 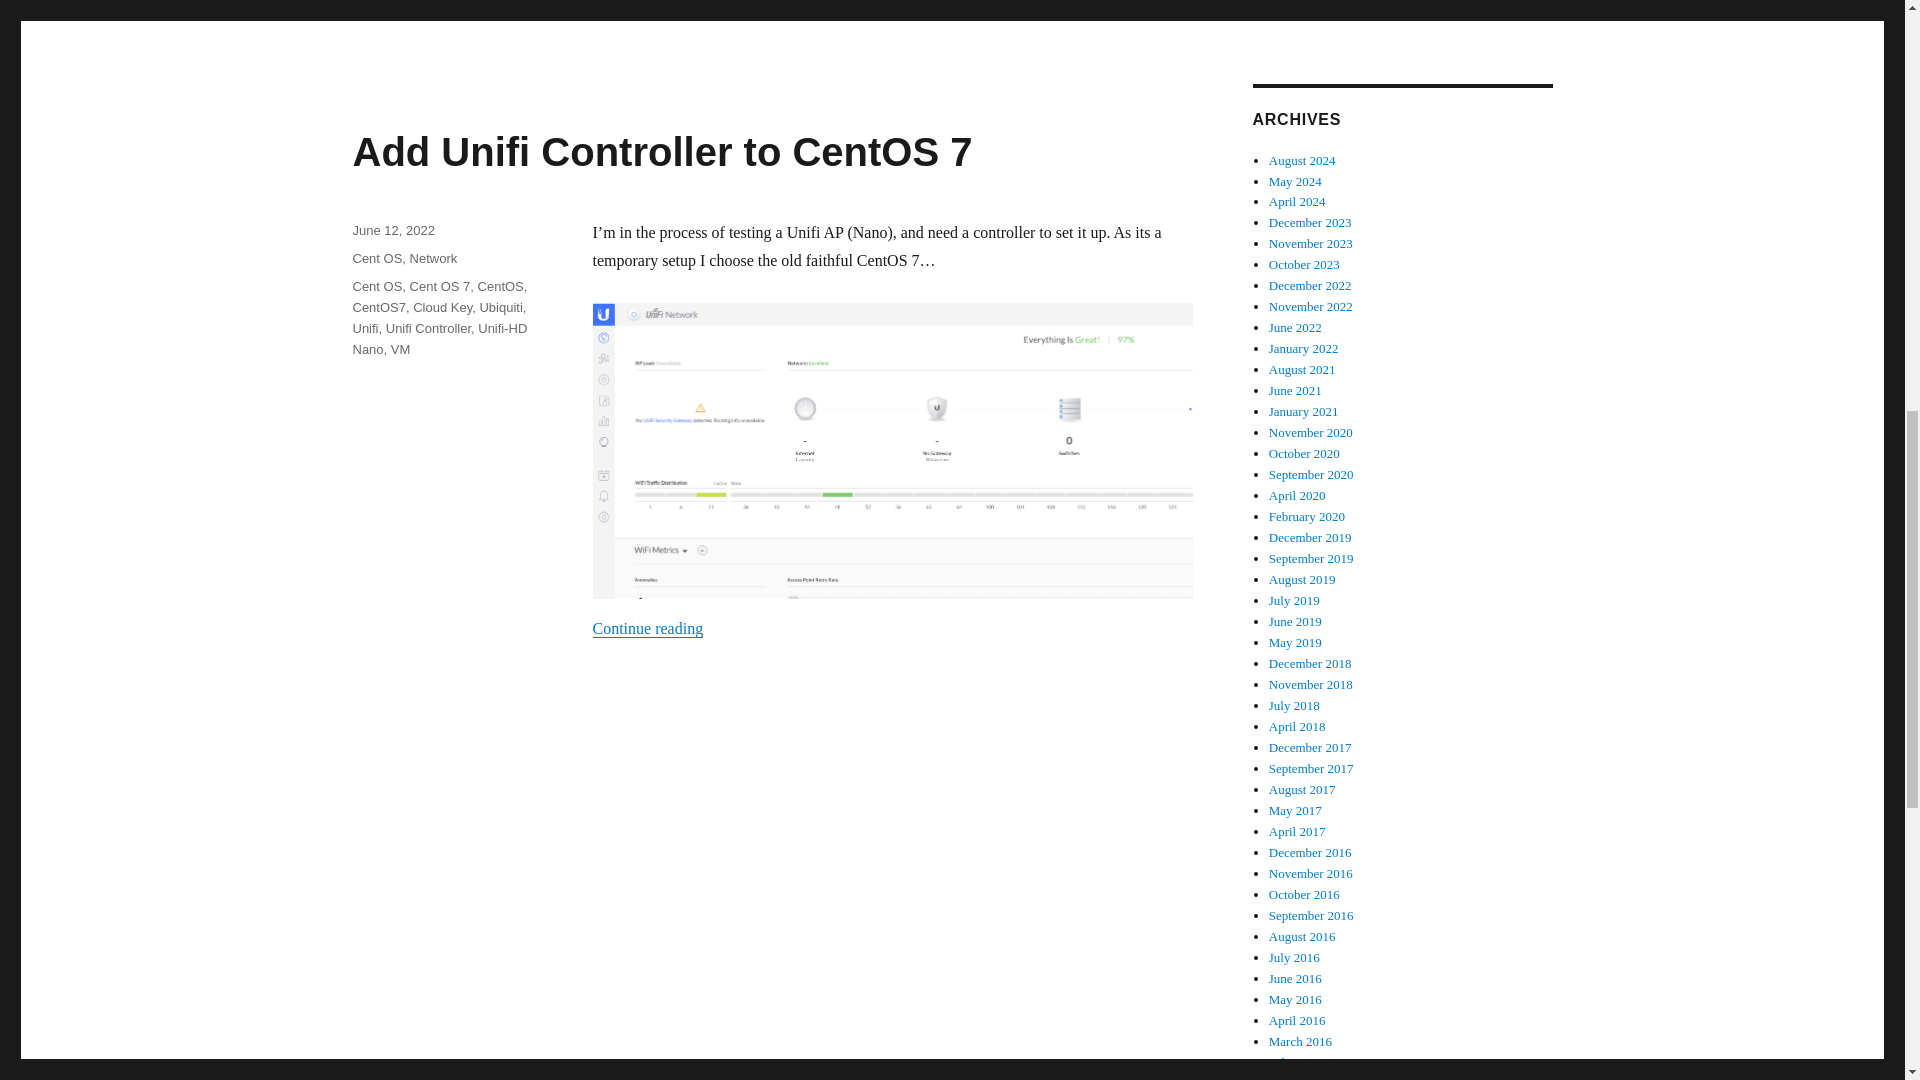 I want to click on CentOS, so click(x=501, y=286).